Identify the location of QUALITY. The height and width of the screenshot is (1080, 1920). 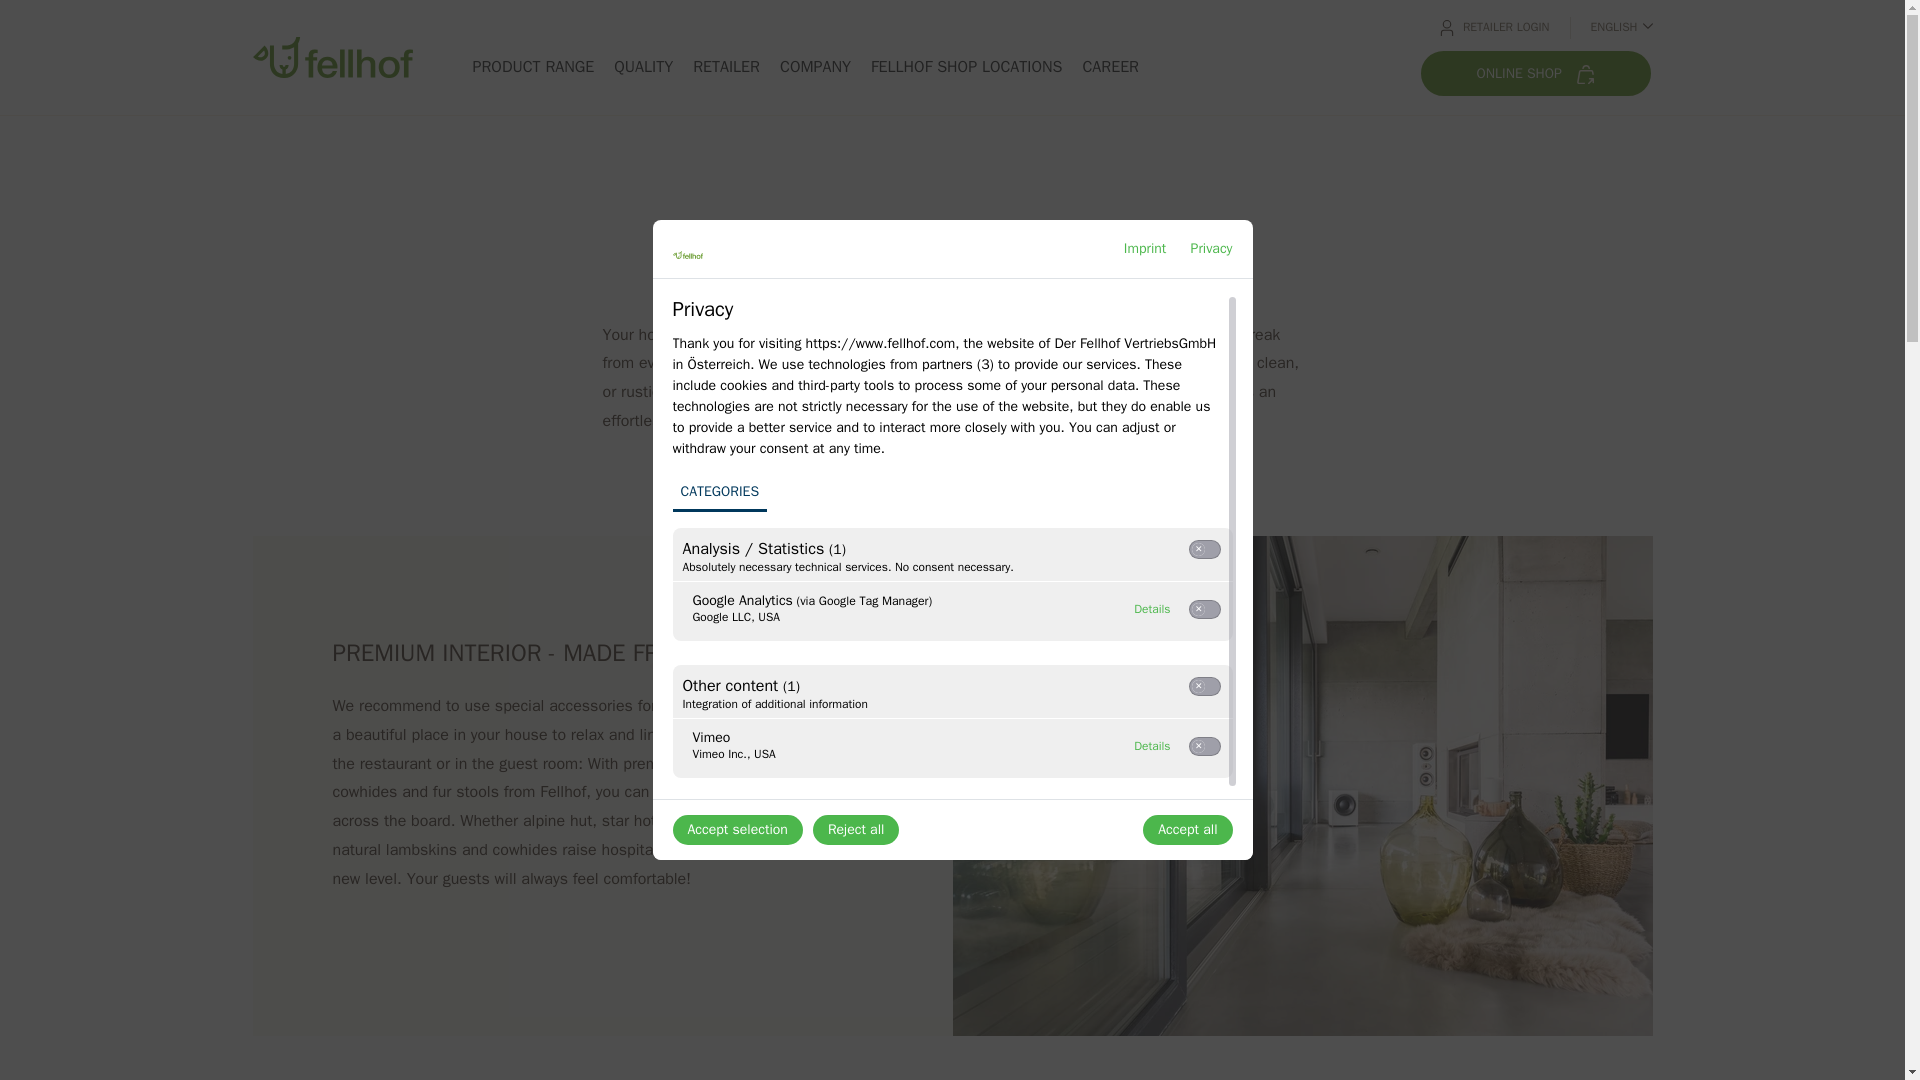
(737, 830).